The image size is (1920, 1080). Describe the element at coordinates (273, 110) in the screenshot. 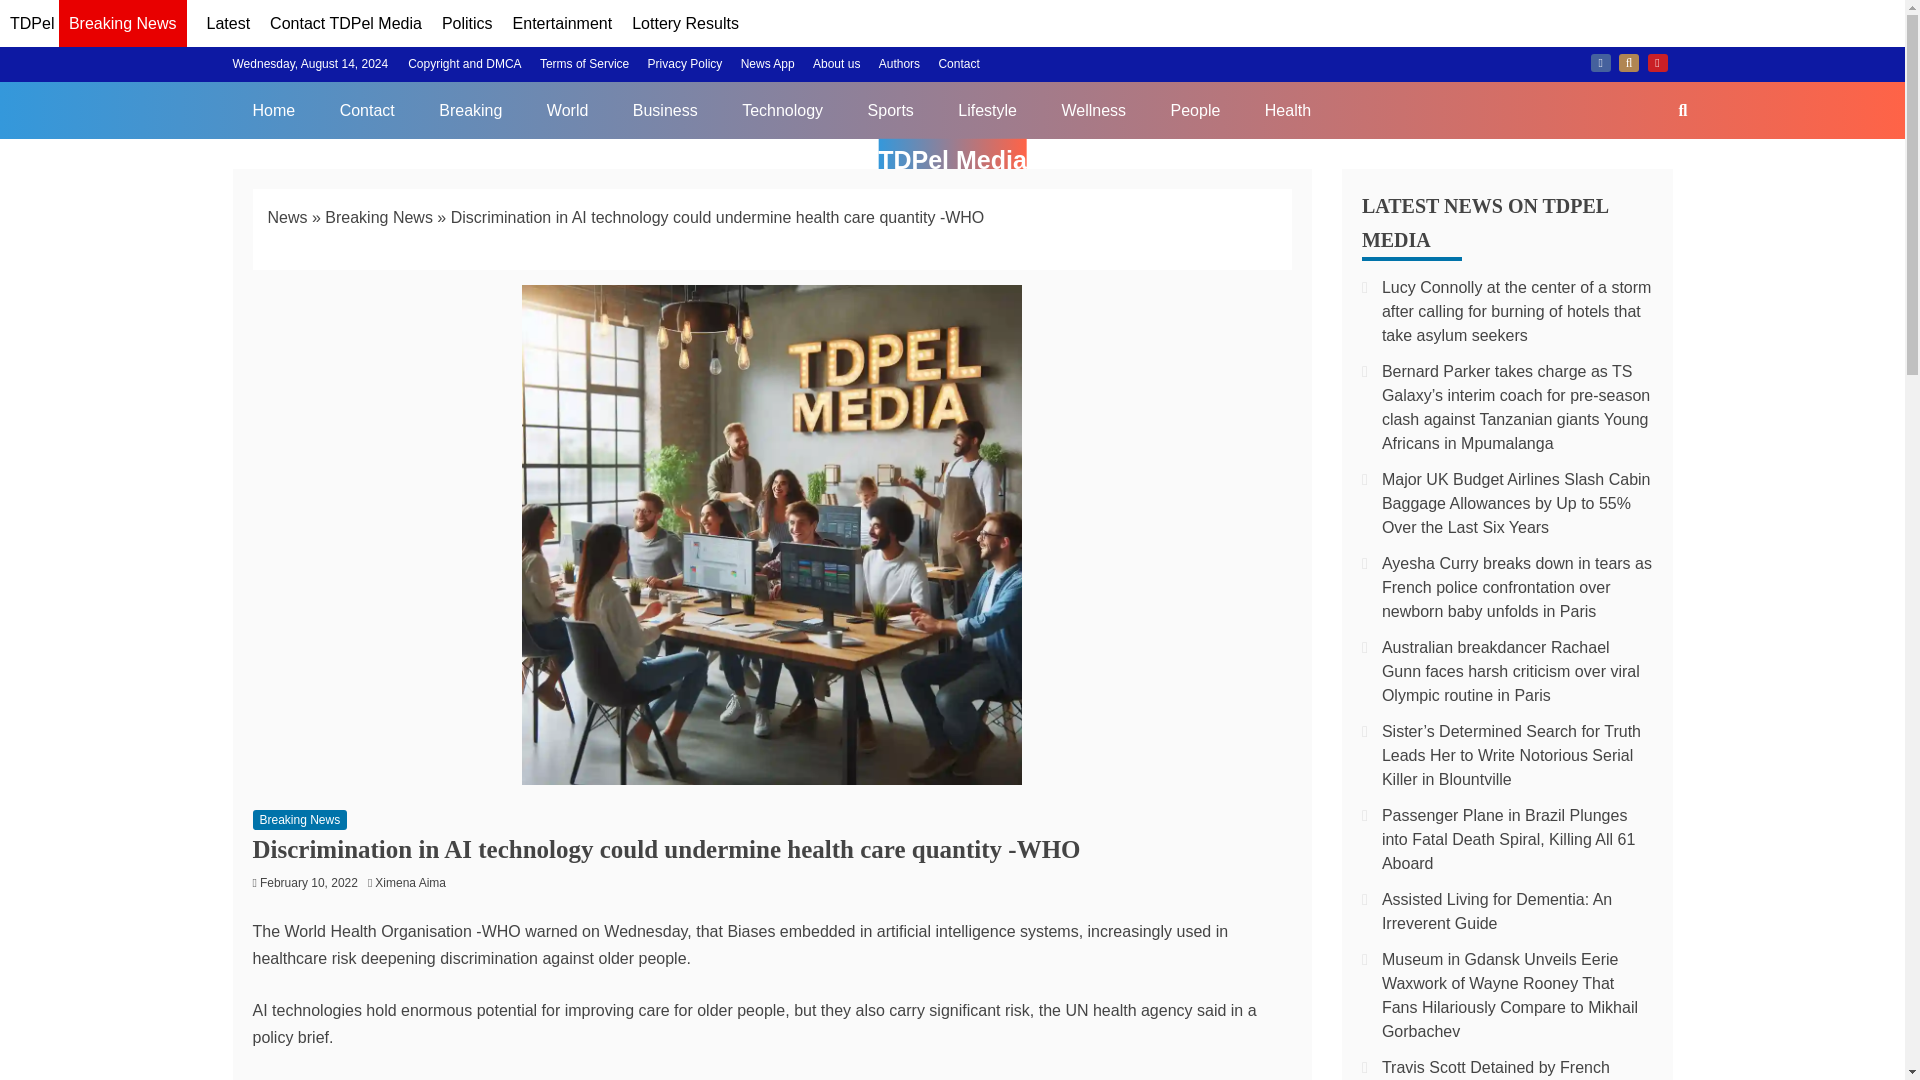

I see `Home` at that location.